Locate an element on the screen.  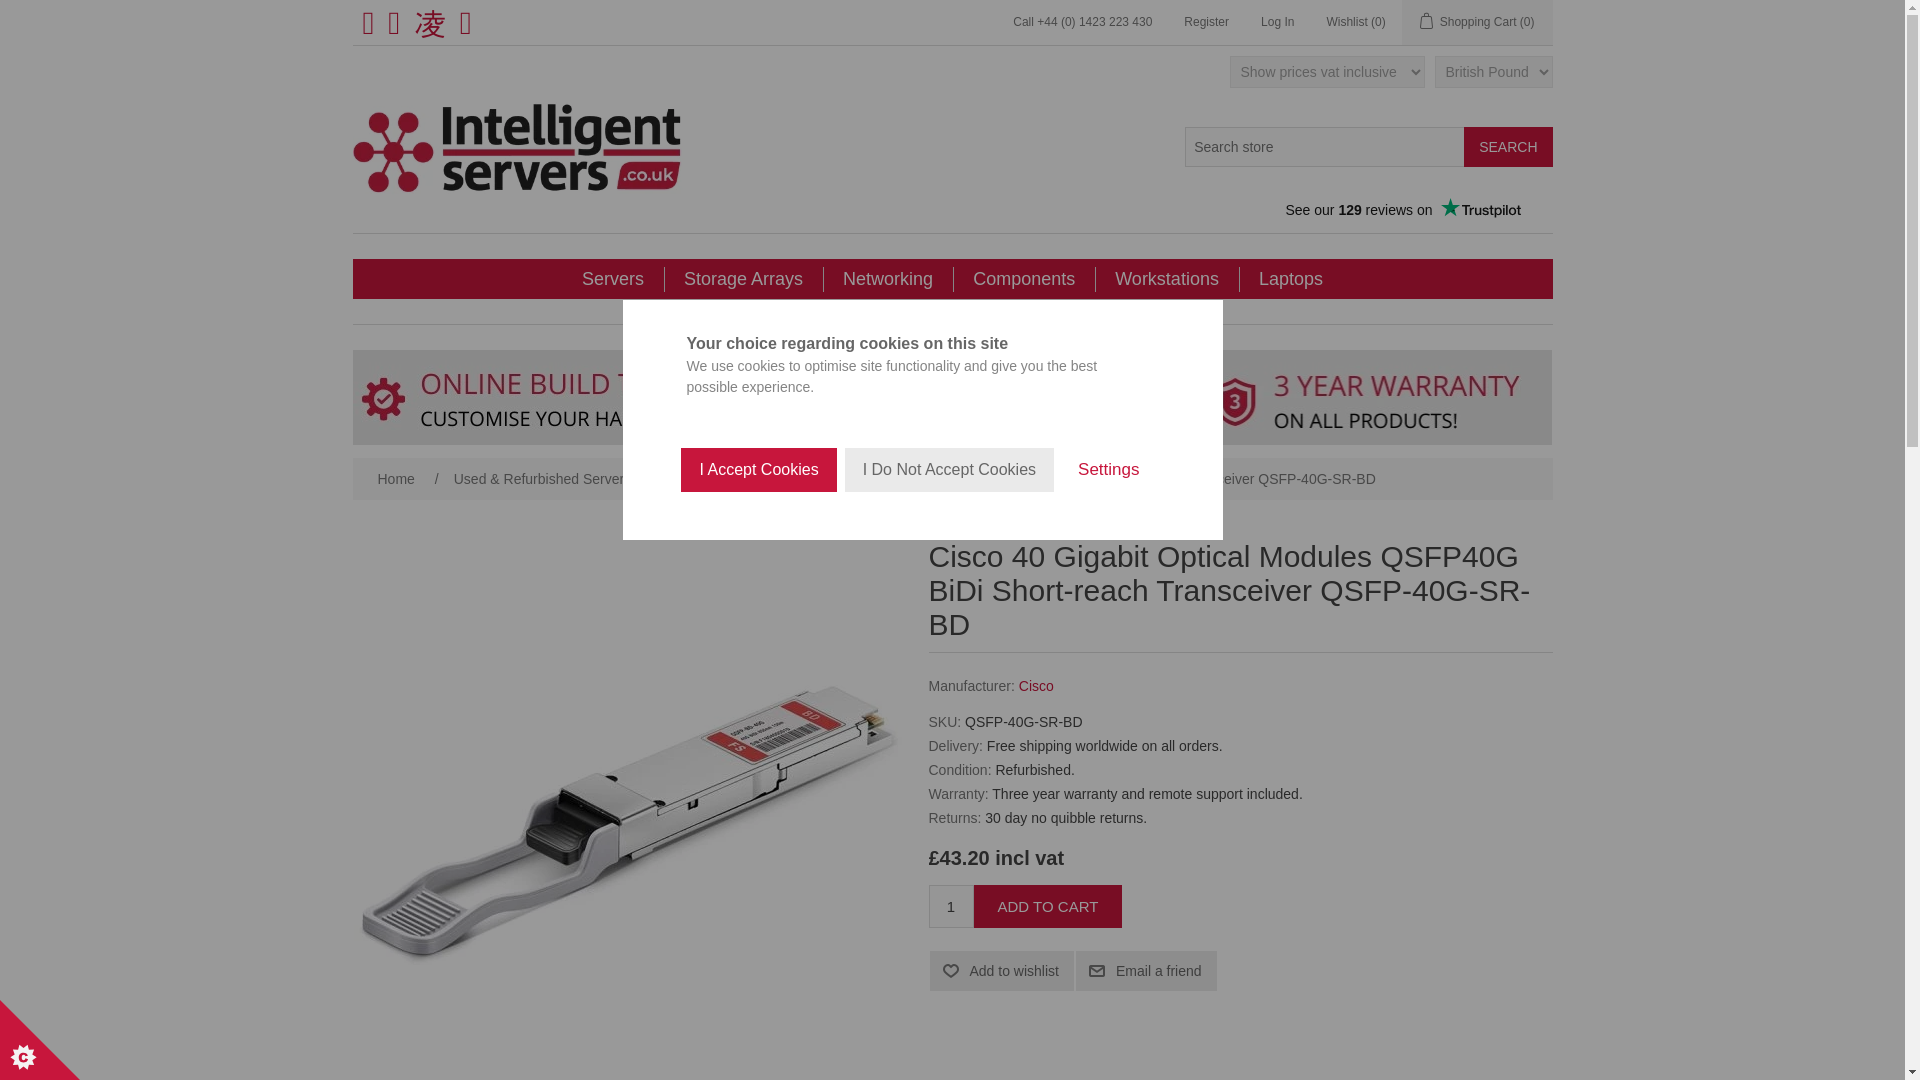
Customer reviews powered by Trustpilot is located at coordinates (1401, 210).